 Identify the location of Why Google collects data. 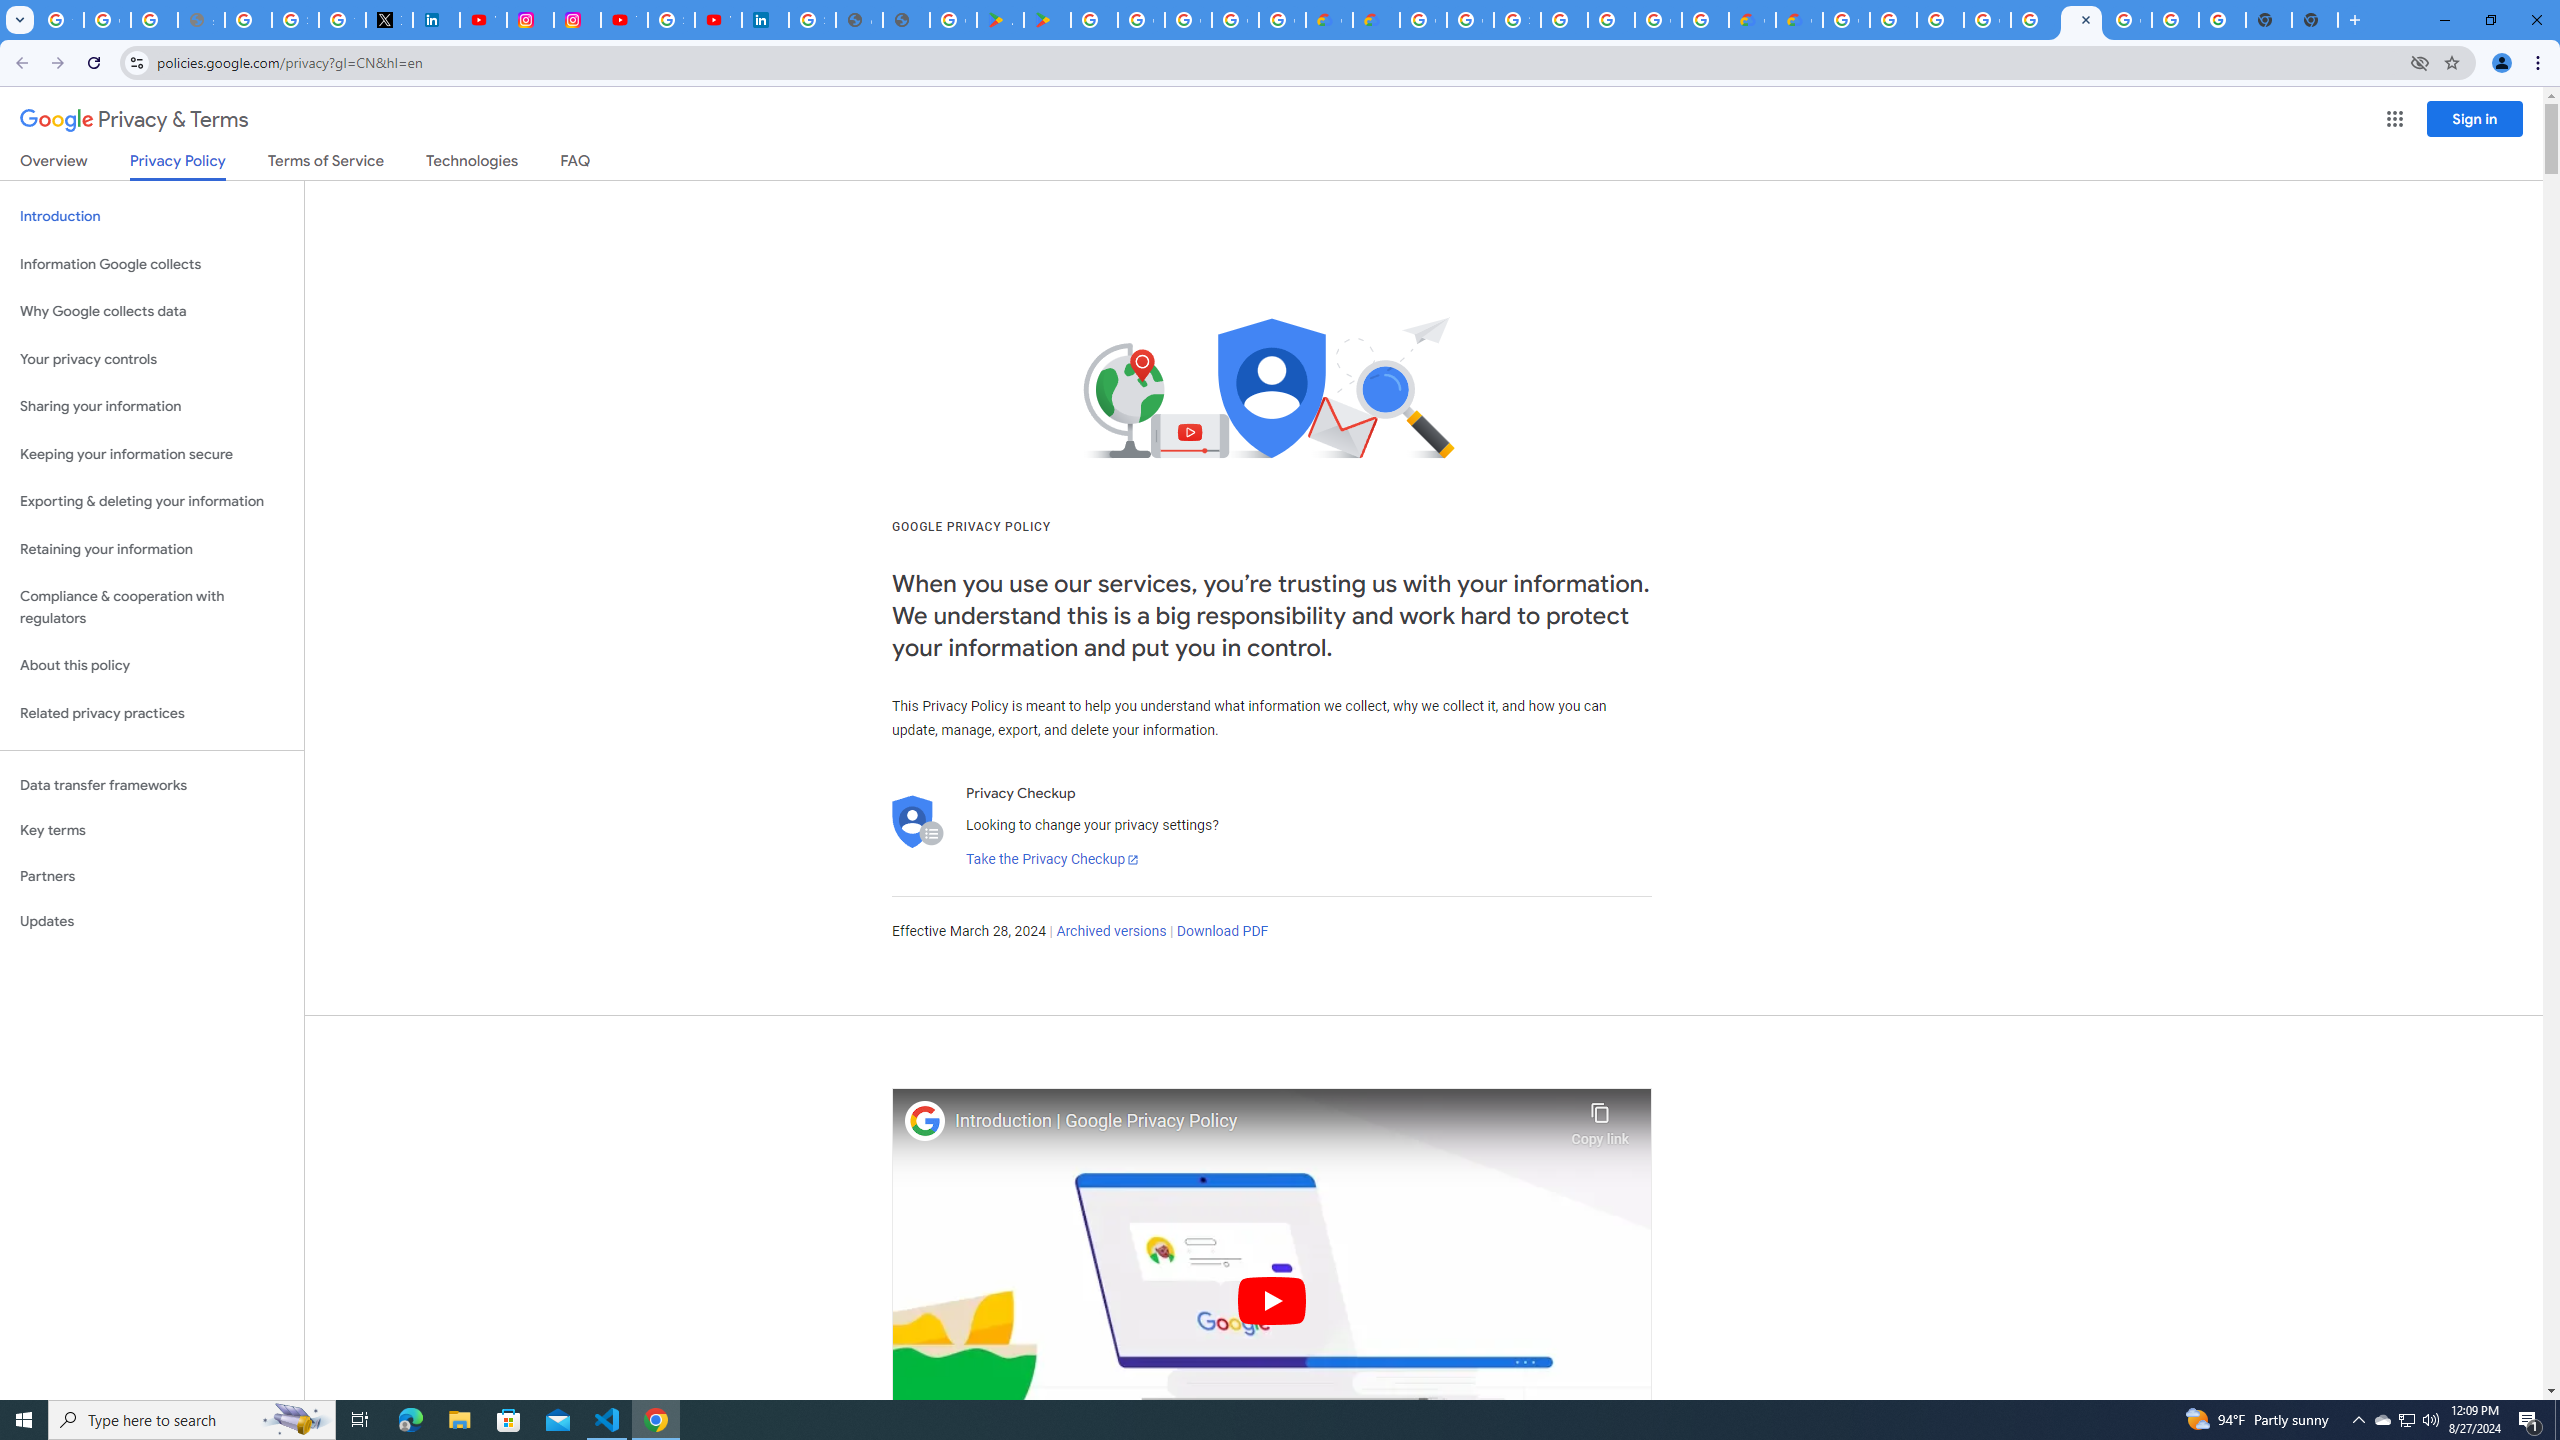
(152, 312).